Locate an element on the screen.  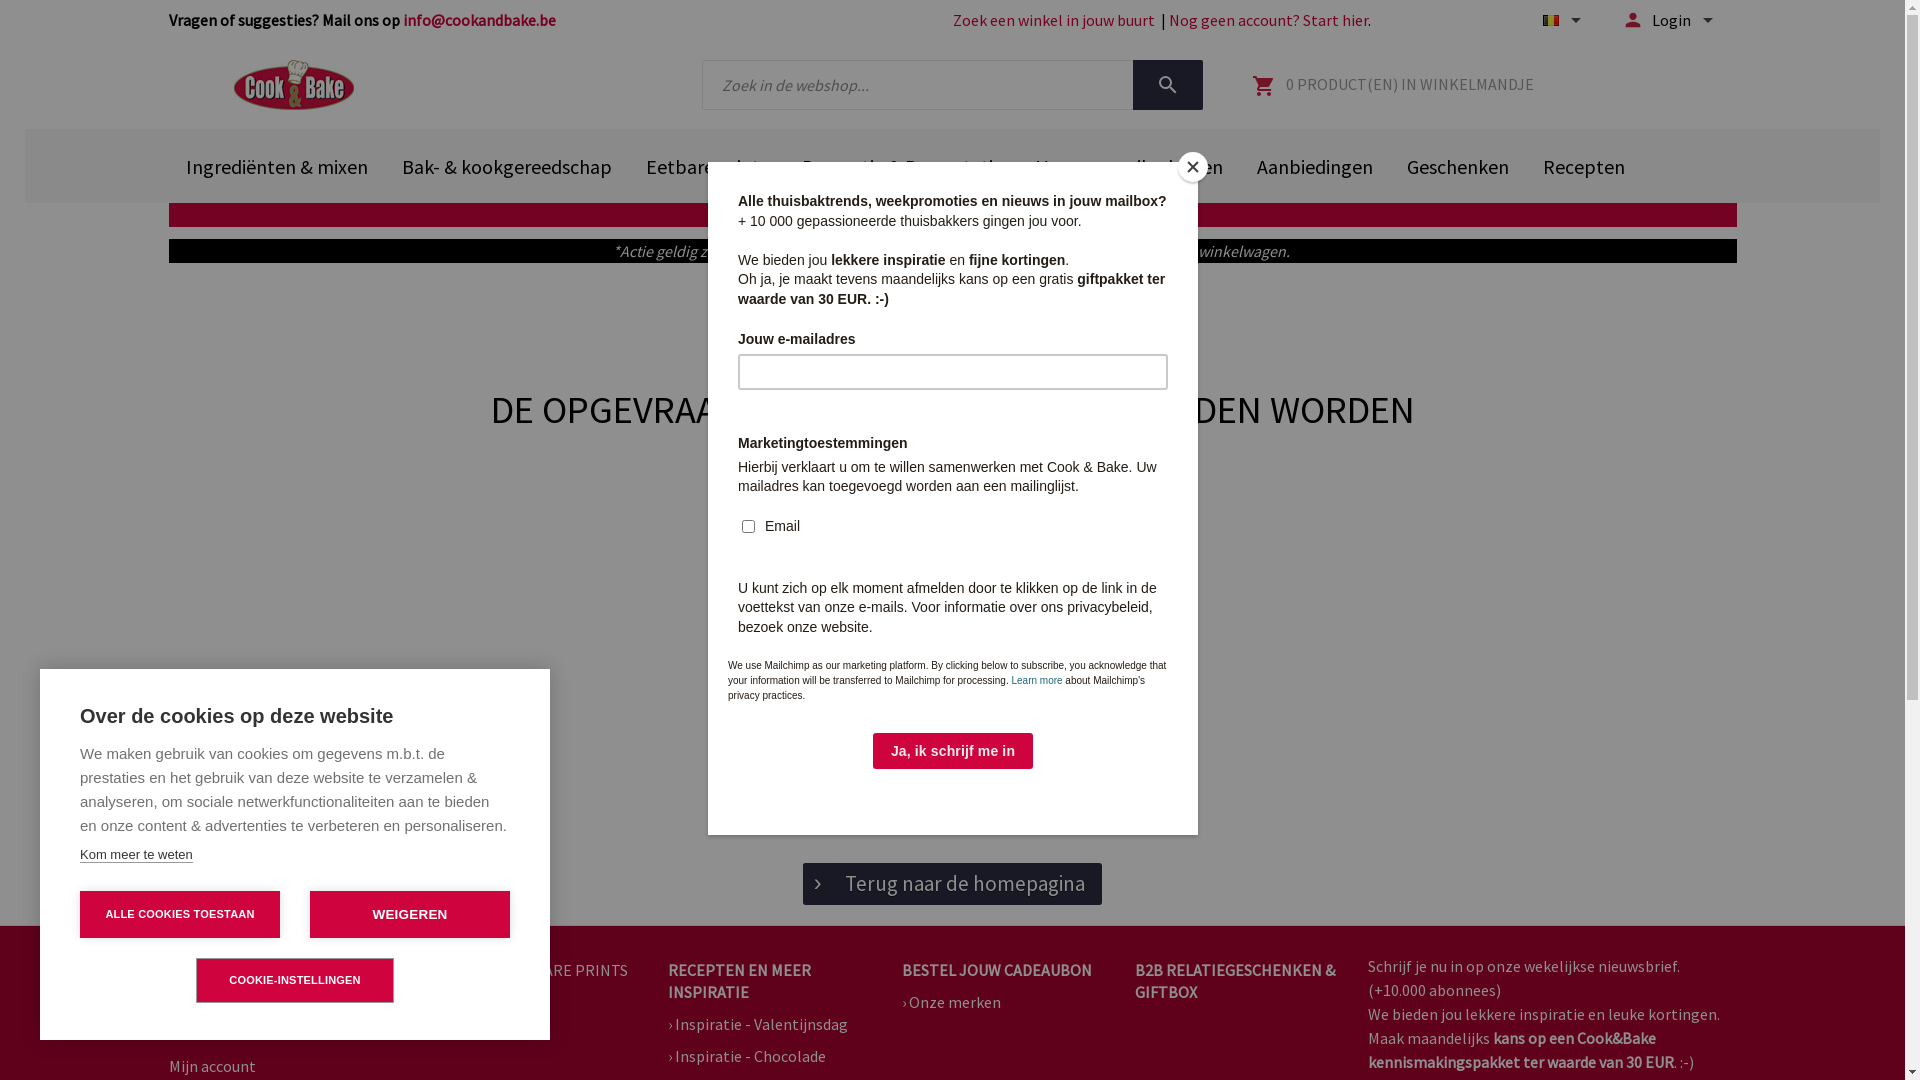
WEIGEREN is located at coordinates (410, 914).